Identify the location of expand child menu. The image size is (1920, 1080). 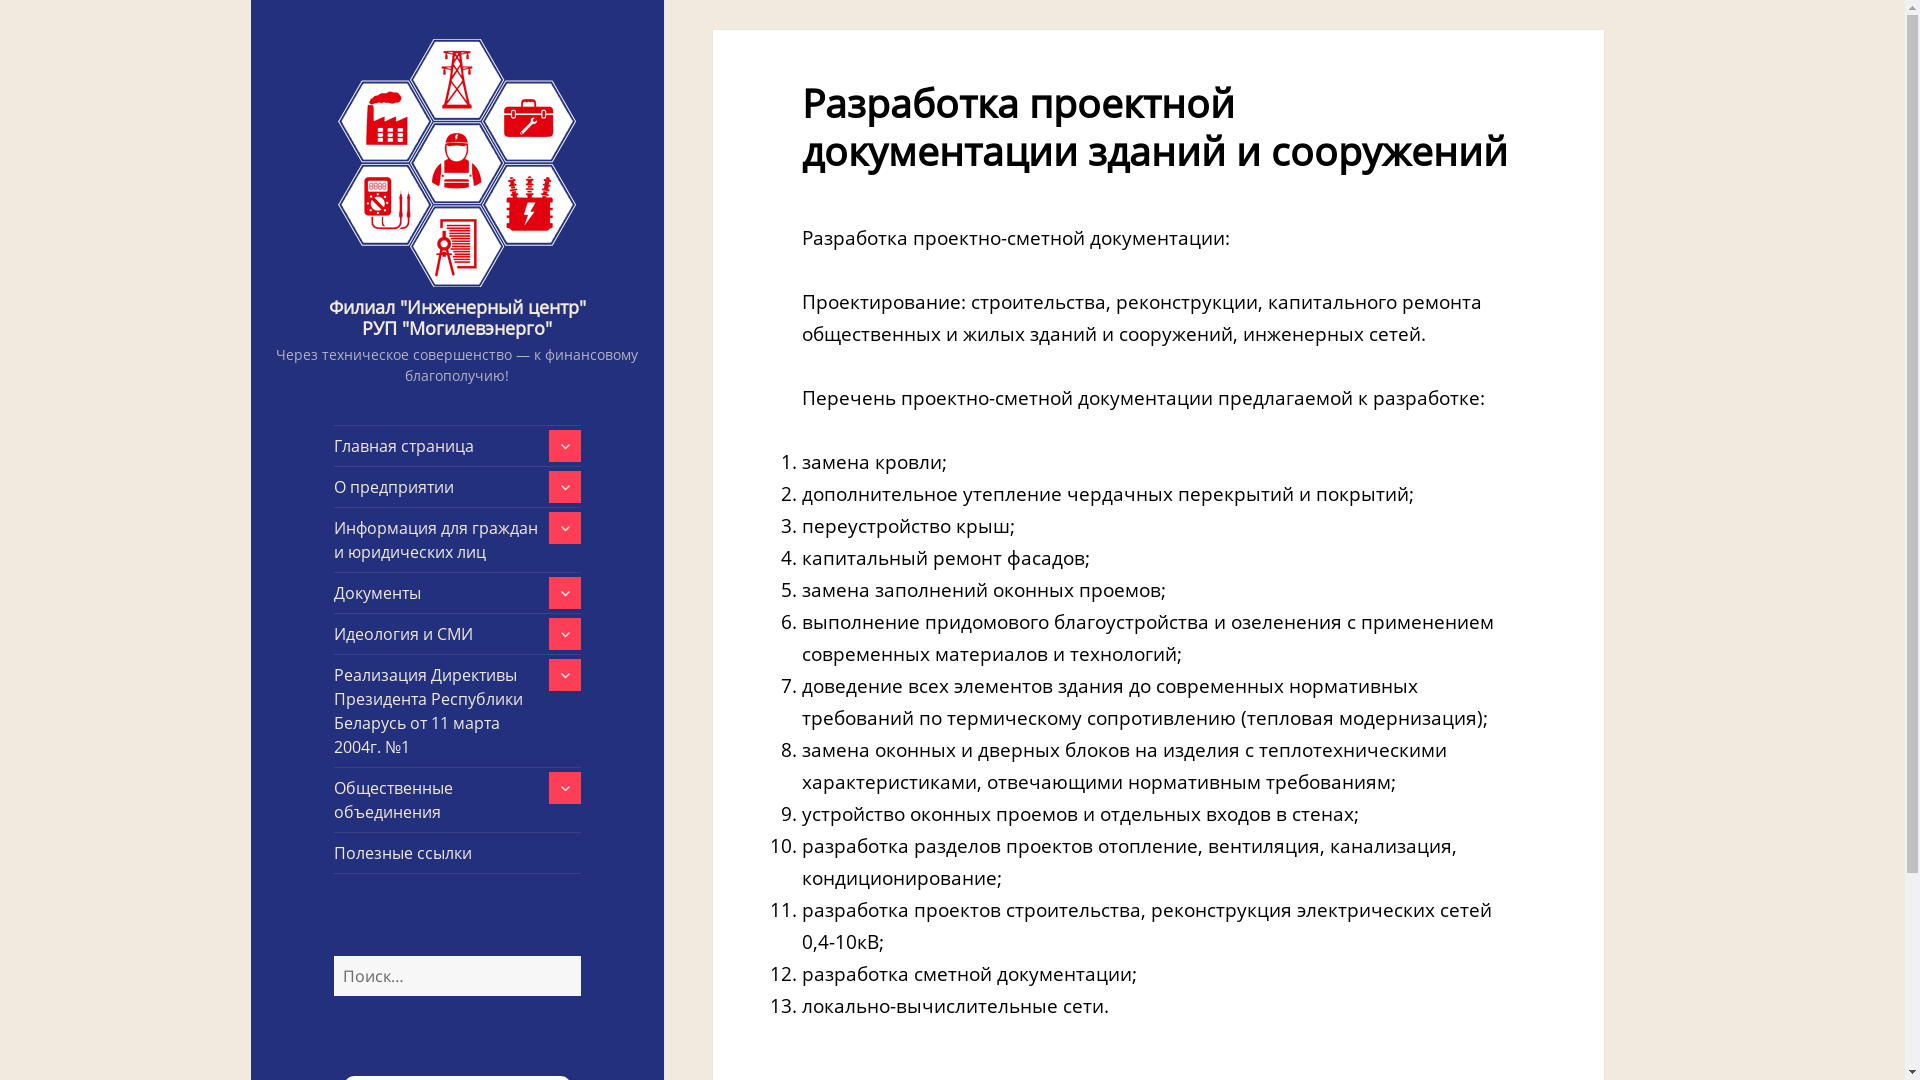
(565, 446).